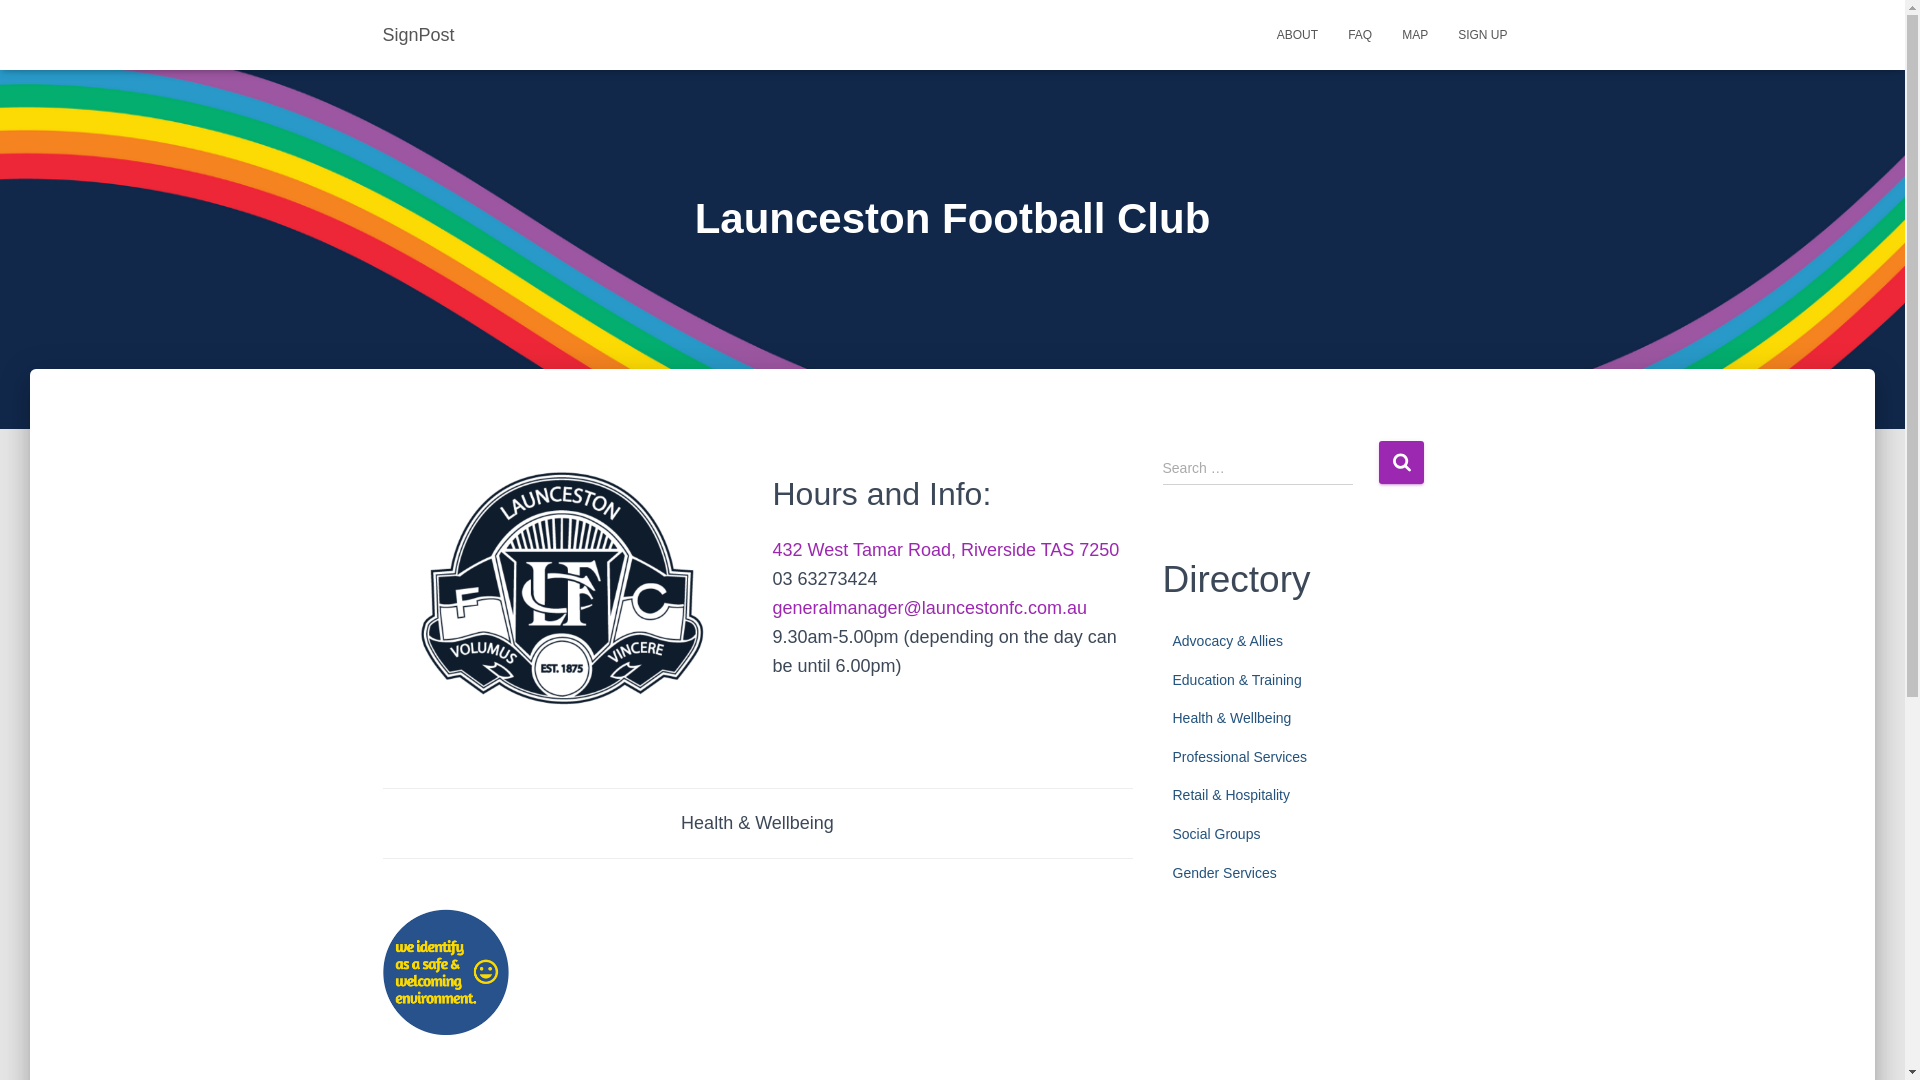 This screenshot has height=1080, width=1920. I want to click on SignPost, so click(419, 34).